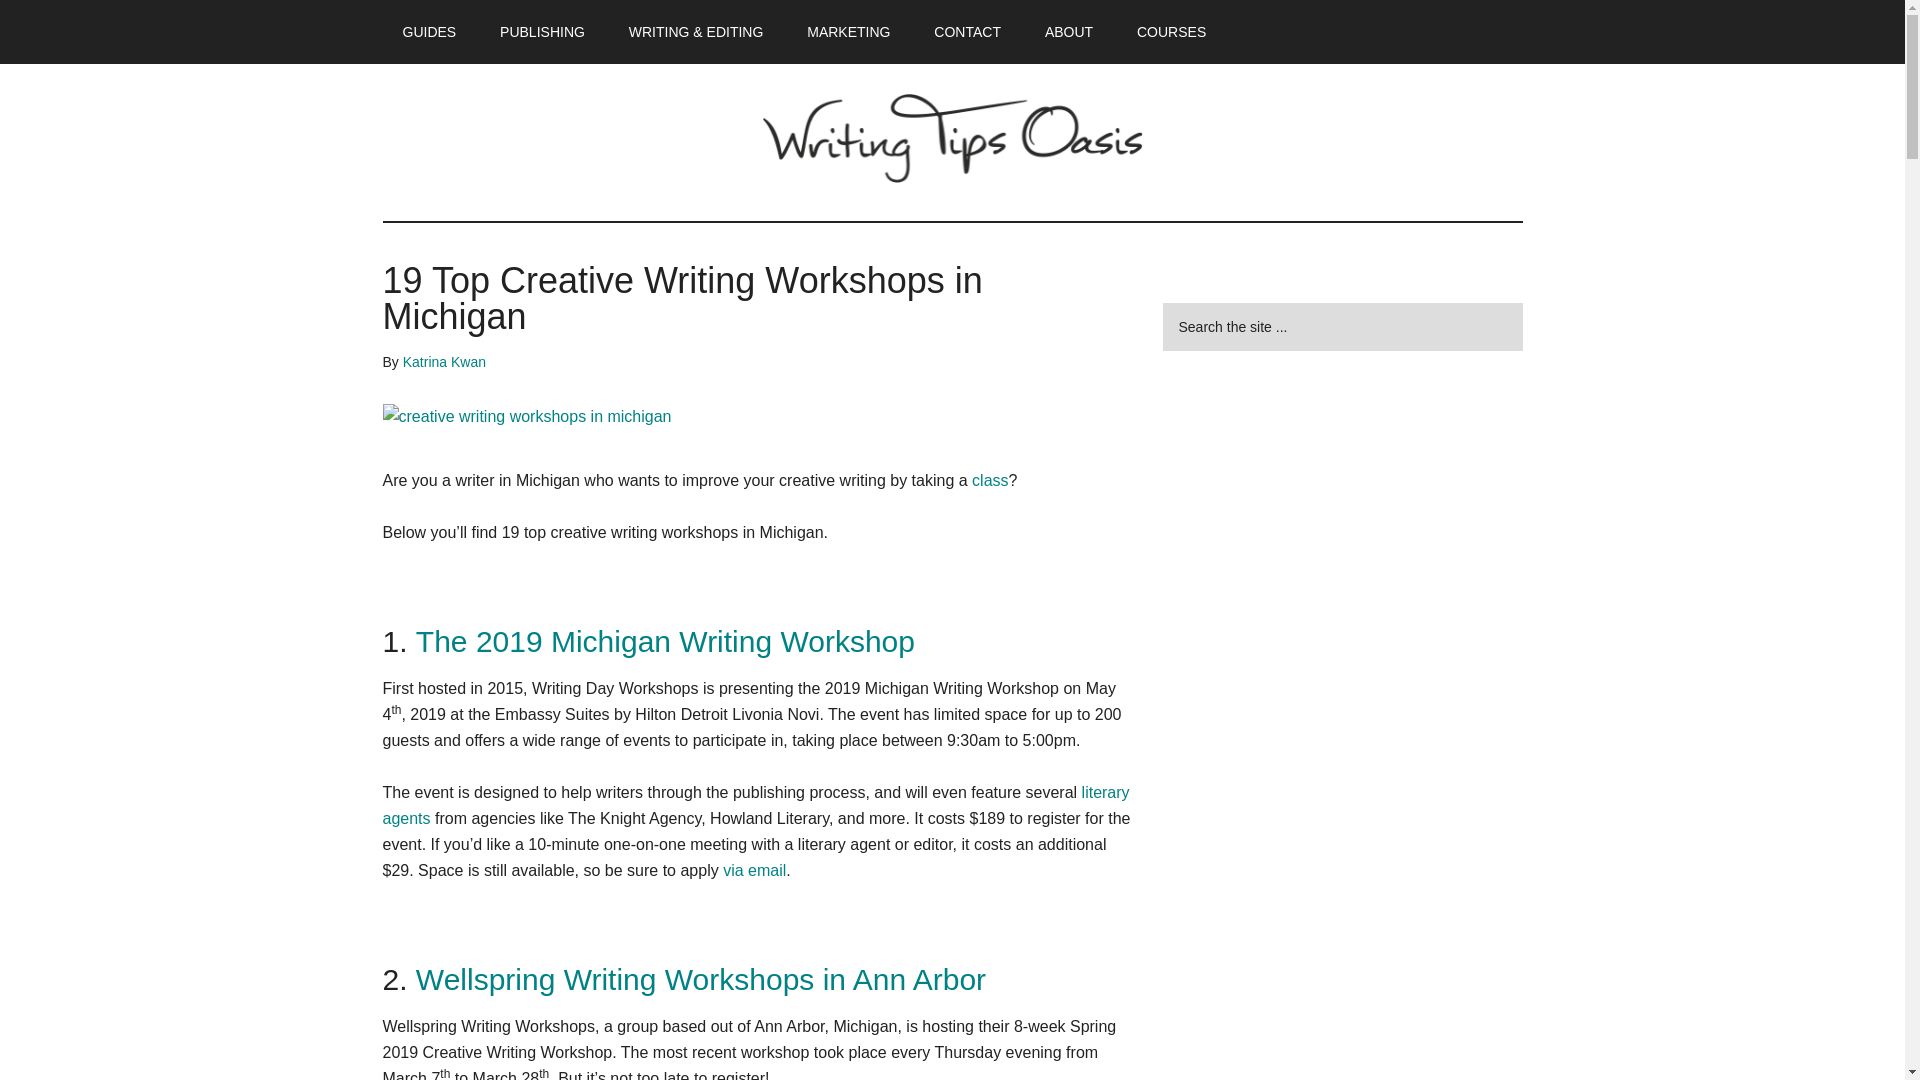 The width and height of the screenshot is (1920, 1080). What do you see at coordinates (754, 870) in the screenshot?
I see `via email` at bounding box center [754, 870].